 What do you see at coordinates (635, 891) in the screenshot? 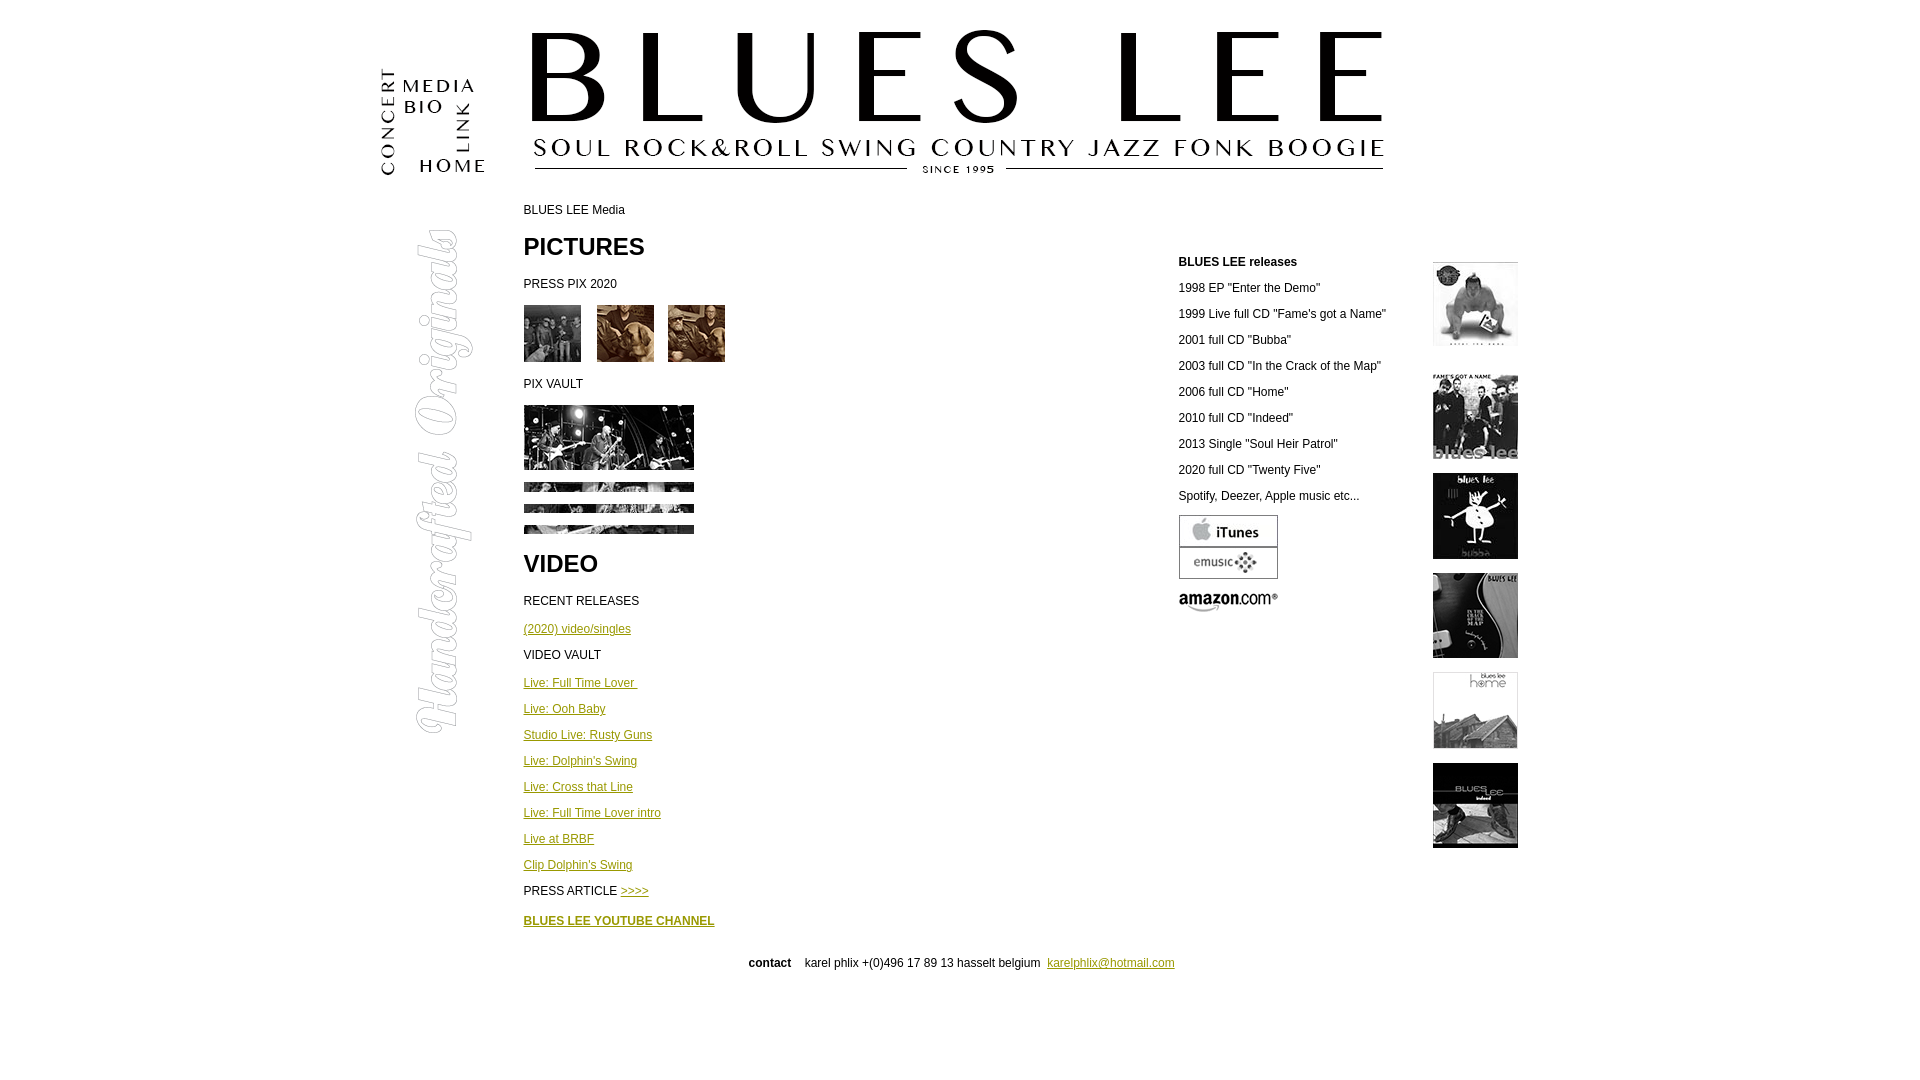
I see `>>>>` at bounding box center [635, 891].